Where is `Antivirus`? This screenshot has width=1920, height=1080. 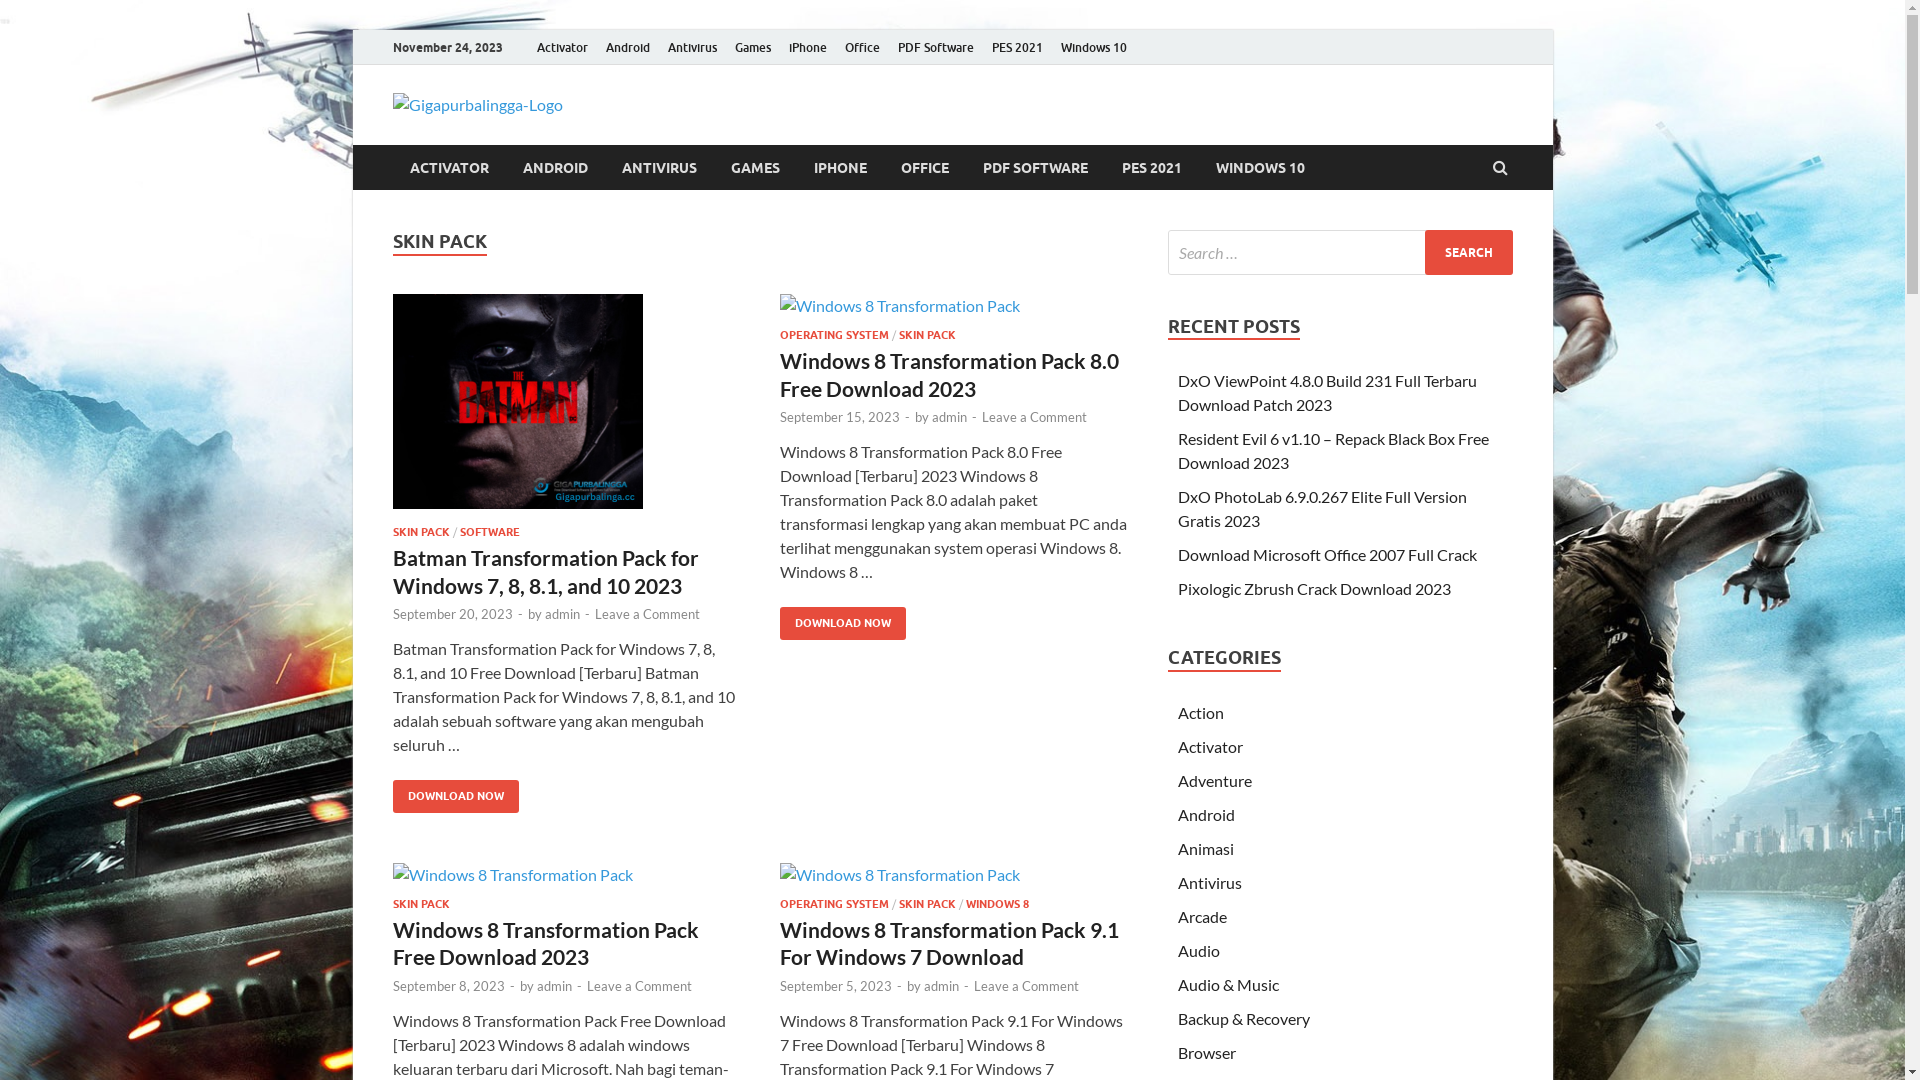
Antivirus is located at coordinates (692, 48).